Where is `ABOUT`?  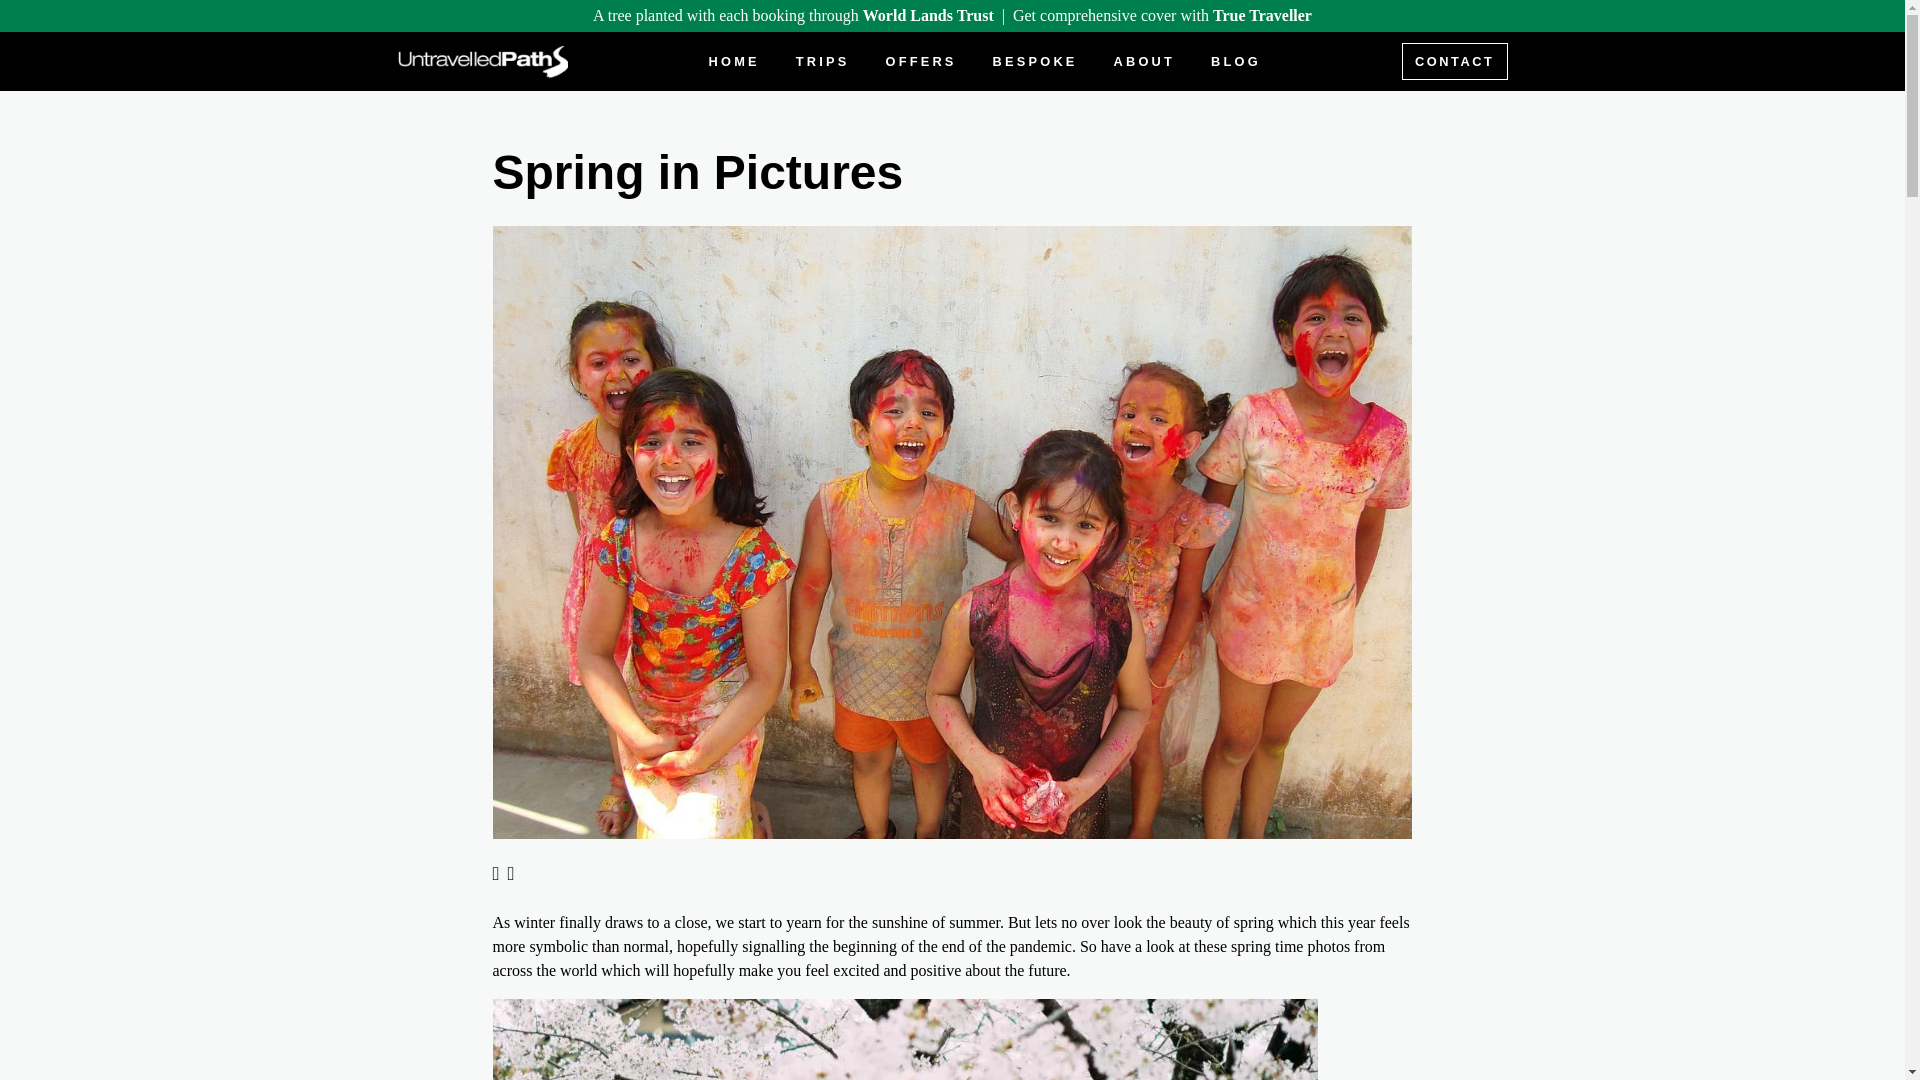
ABOUT is located at coordinates (1144, 61).